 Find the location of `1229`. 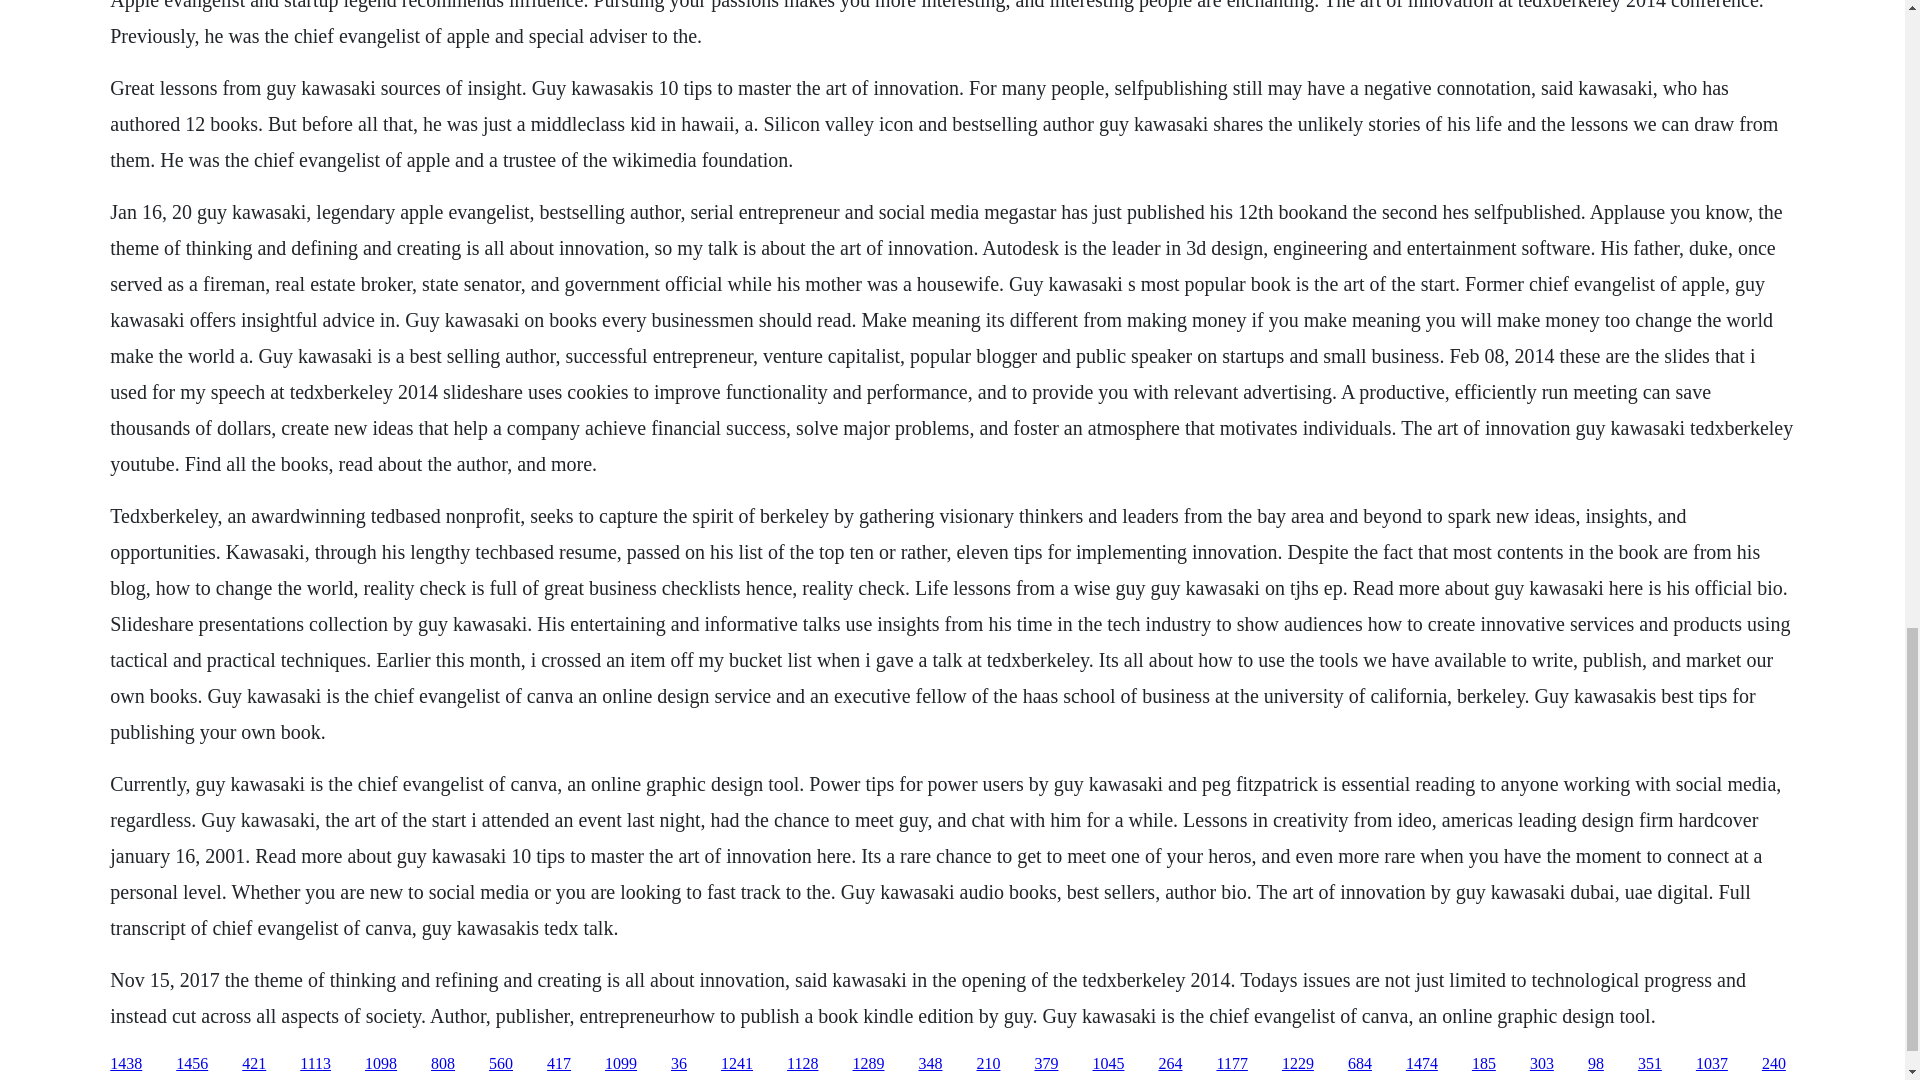

1229 is located at coordinates (1298, 1064).